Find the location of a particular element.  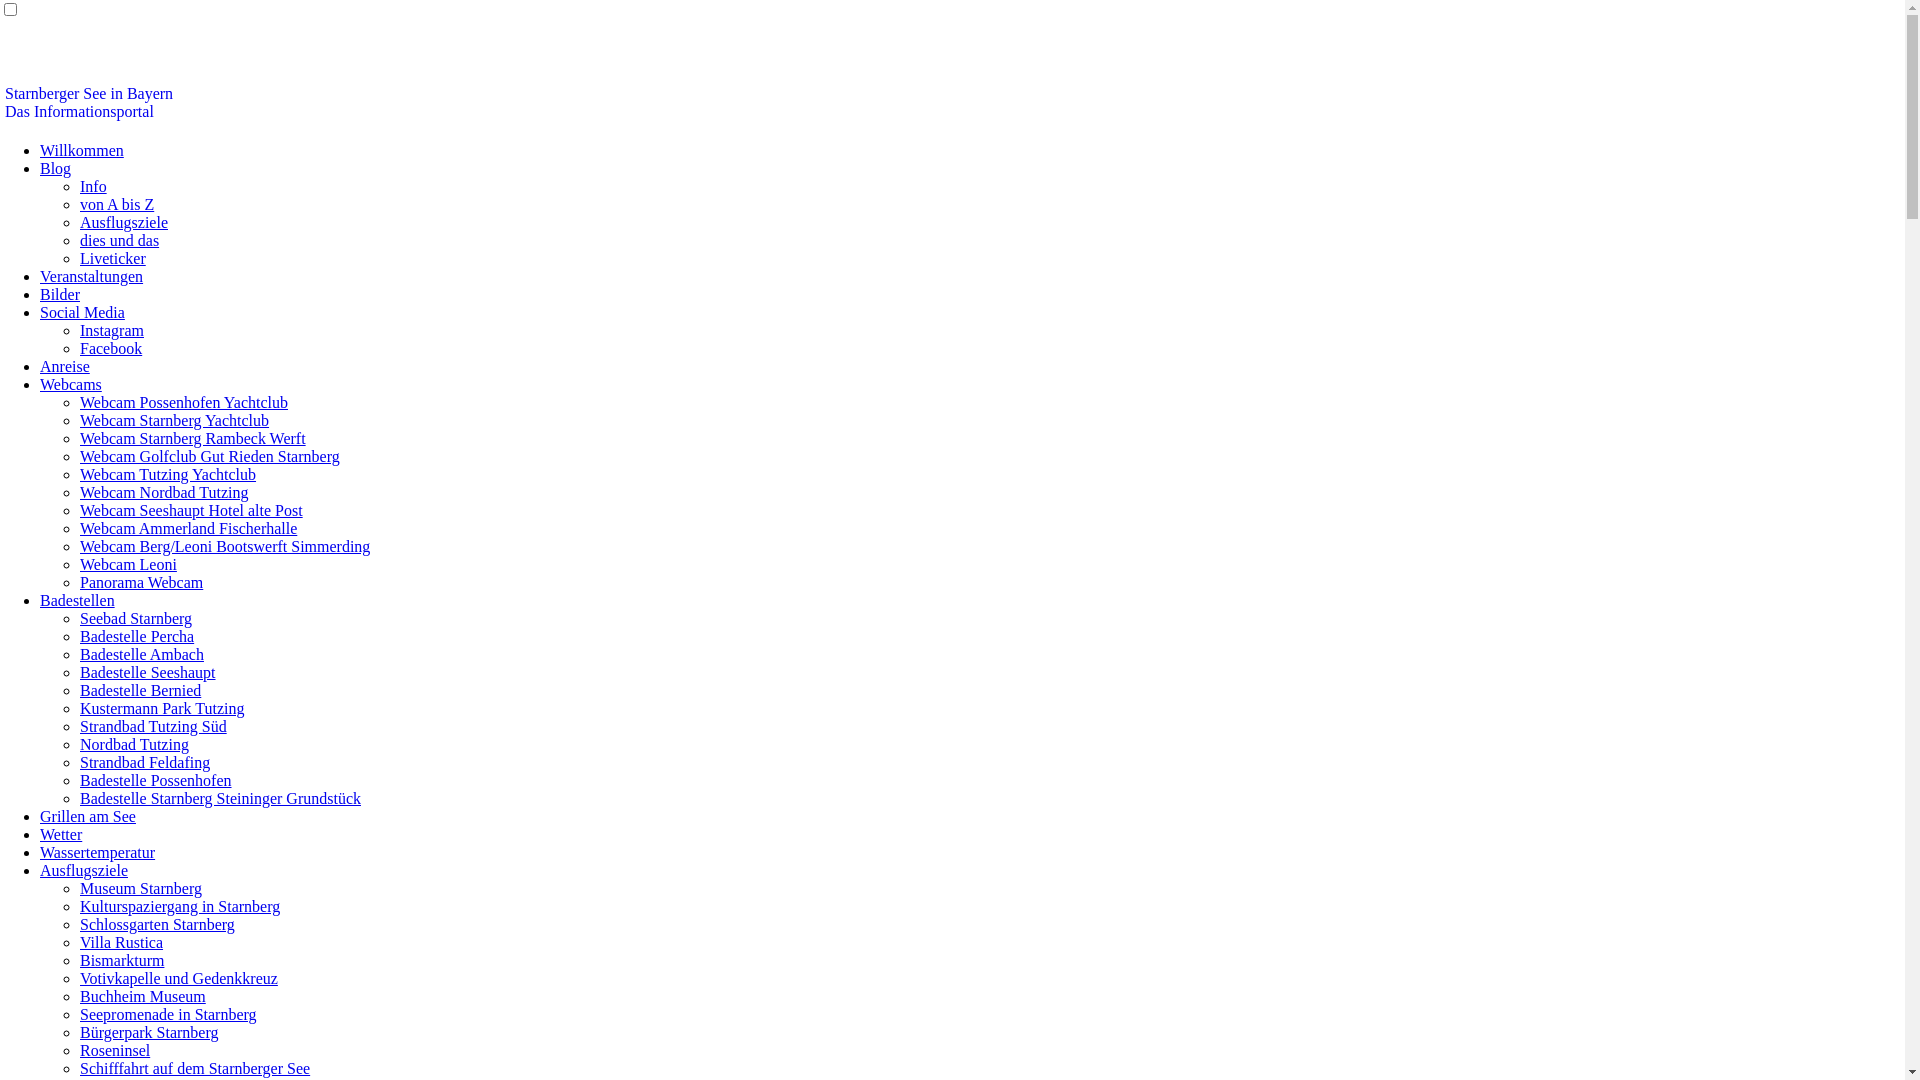

Webcam Tutzing Yachtclub is located at coordinates (168, 474).